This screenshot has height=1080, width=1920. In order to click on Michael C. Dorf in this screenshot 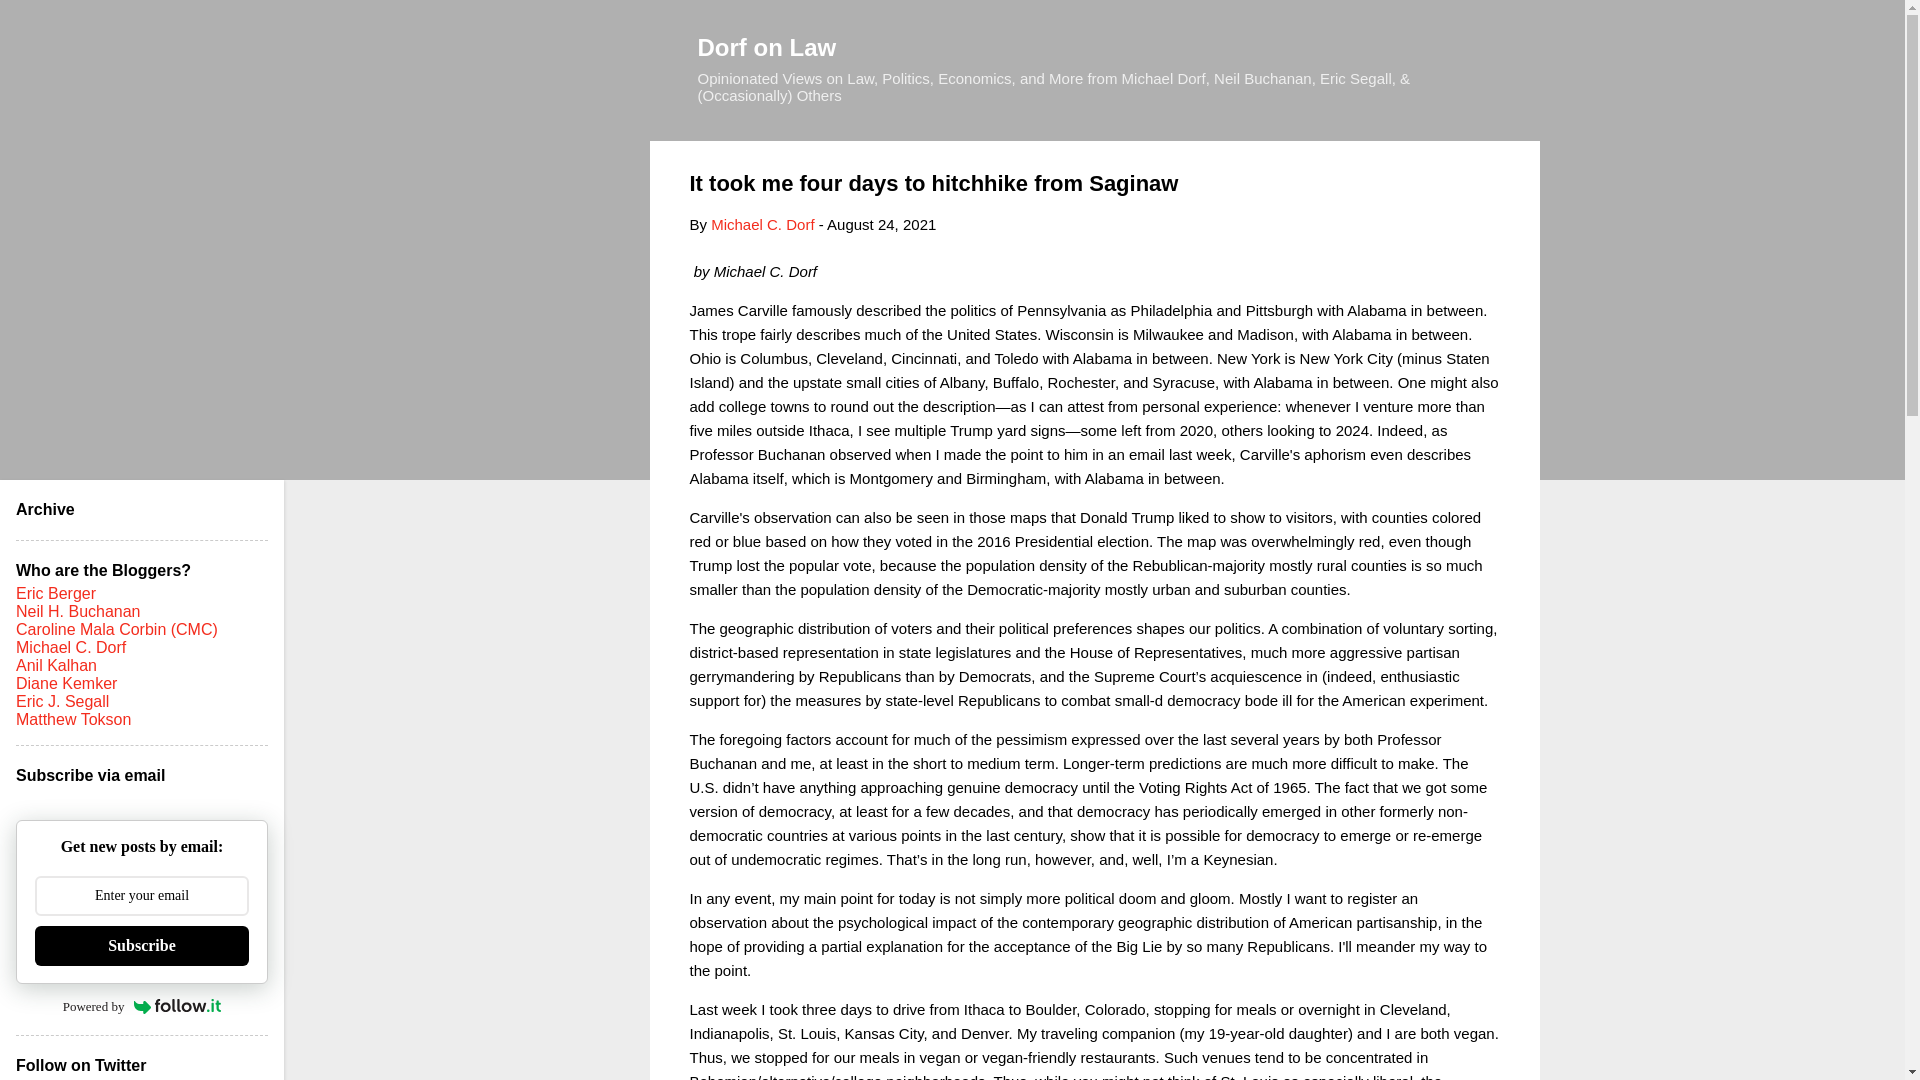, I will do `click(762, 224)`.